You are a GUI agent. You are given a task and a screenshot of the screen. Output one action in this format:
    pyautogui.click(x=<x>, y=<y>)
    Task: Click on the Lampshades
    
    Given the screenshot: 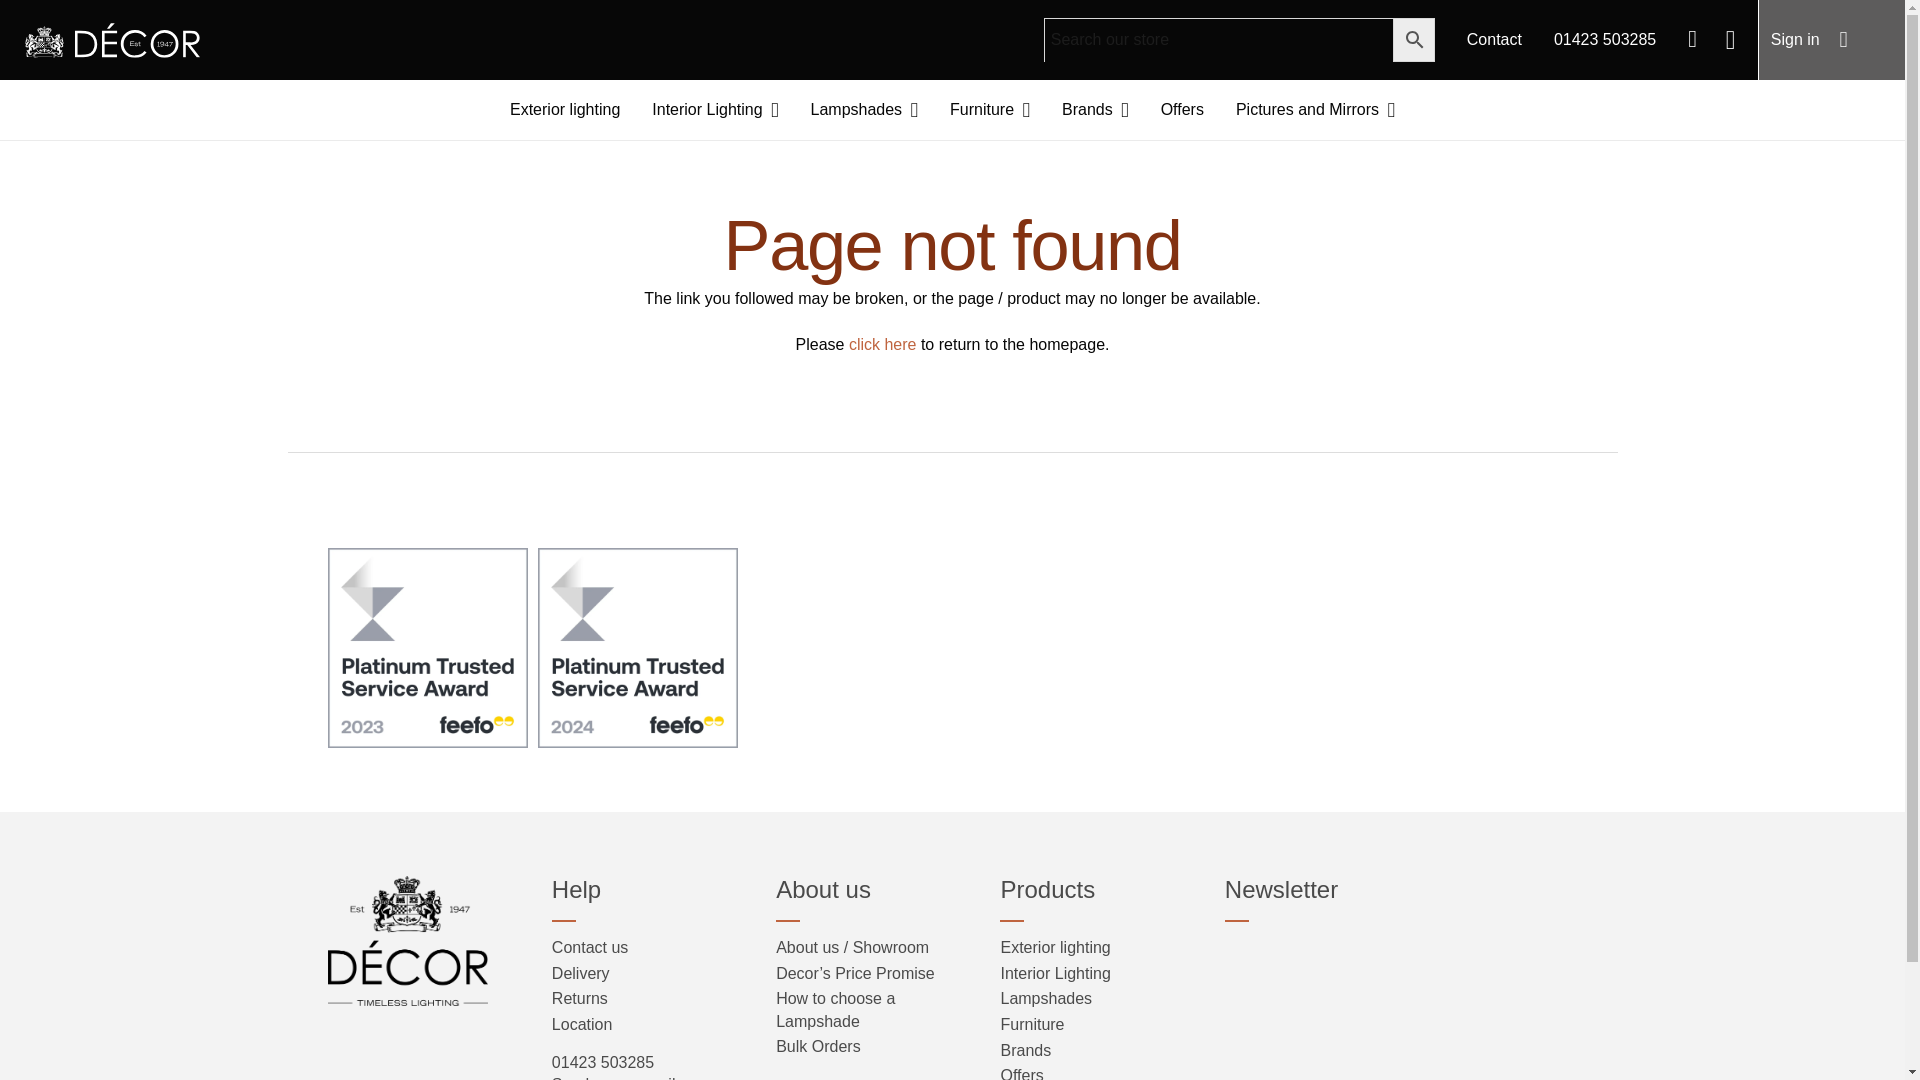 What is the action you would take?
    pyautogui.click(x=864, y=110)
    